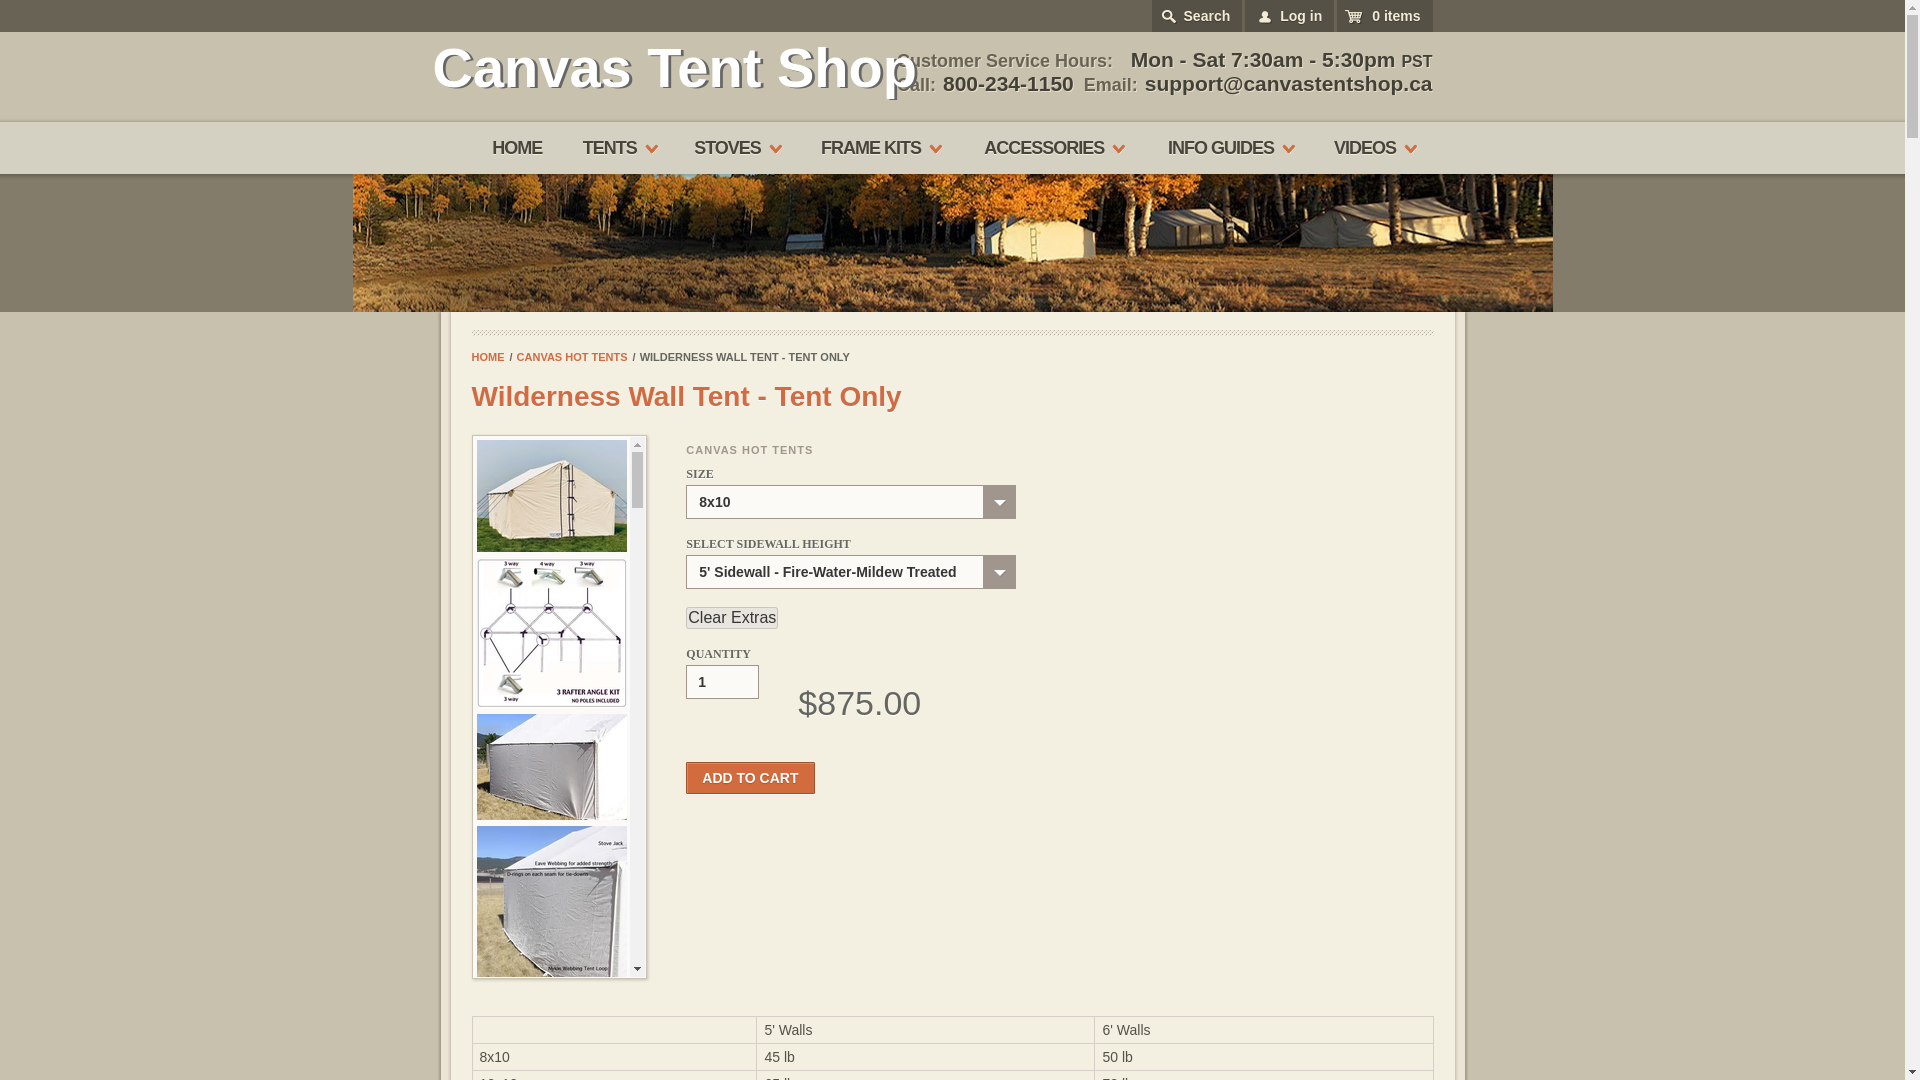 The image size is (1920, 1080). Describe the element at coordinates (750, 778) in the screenshot. I see `ADD TO CART` at that location.